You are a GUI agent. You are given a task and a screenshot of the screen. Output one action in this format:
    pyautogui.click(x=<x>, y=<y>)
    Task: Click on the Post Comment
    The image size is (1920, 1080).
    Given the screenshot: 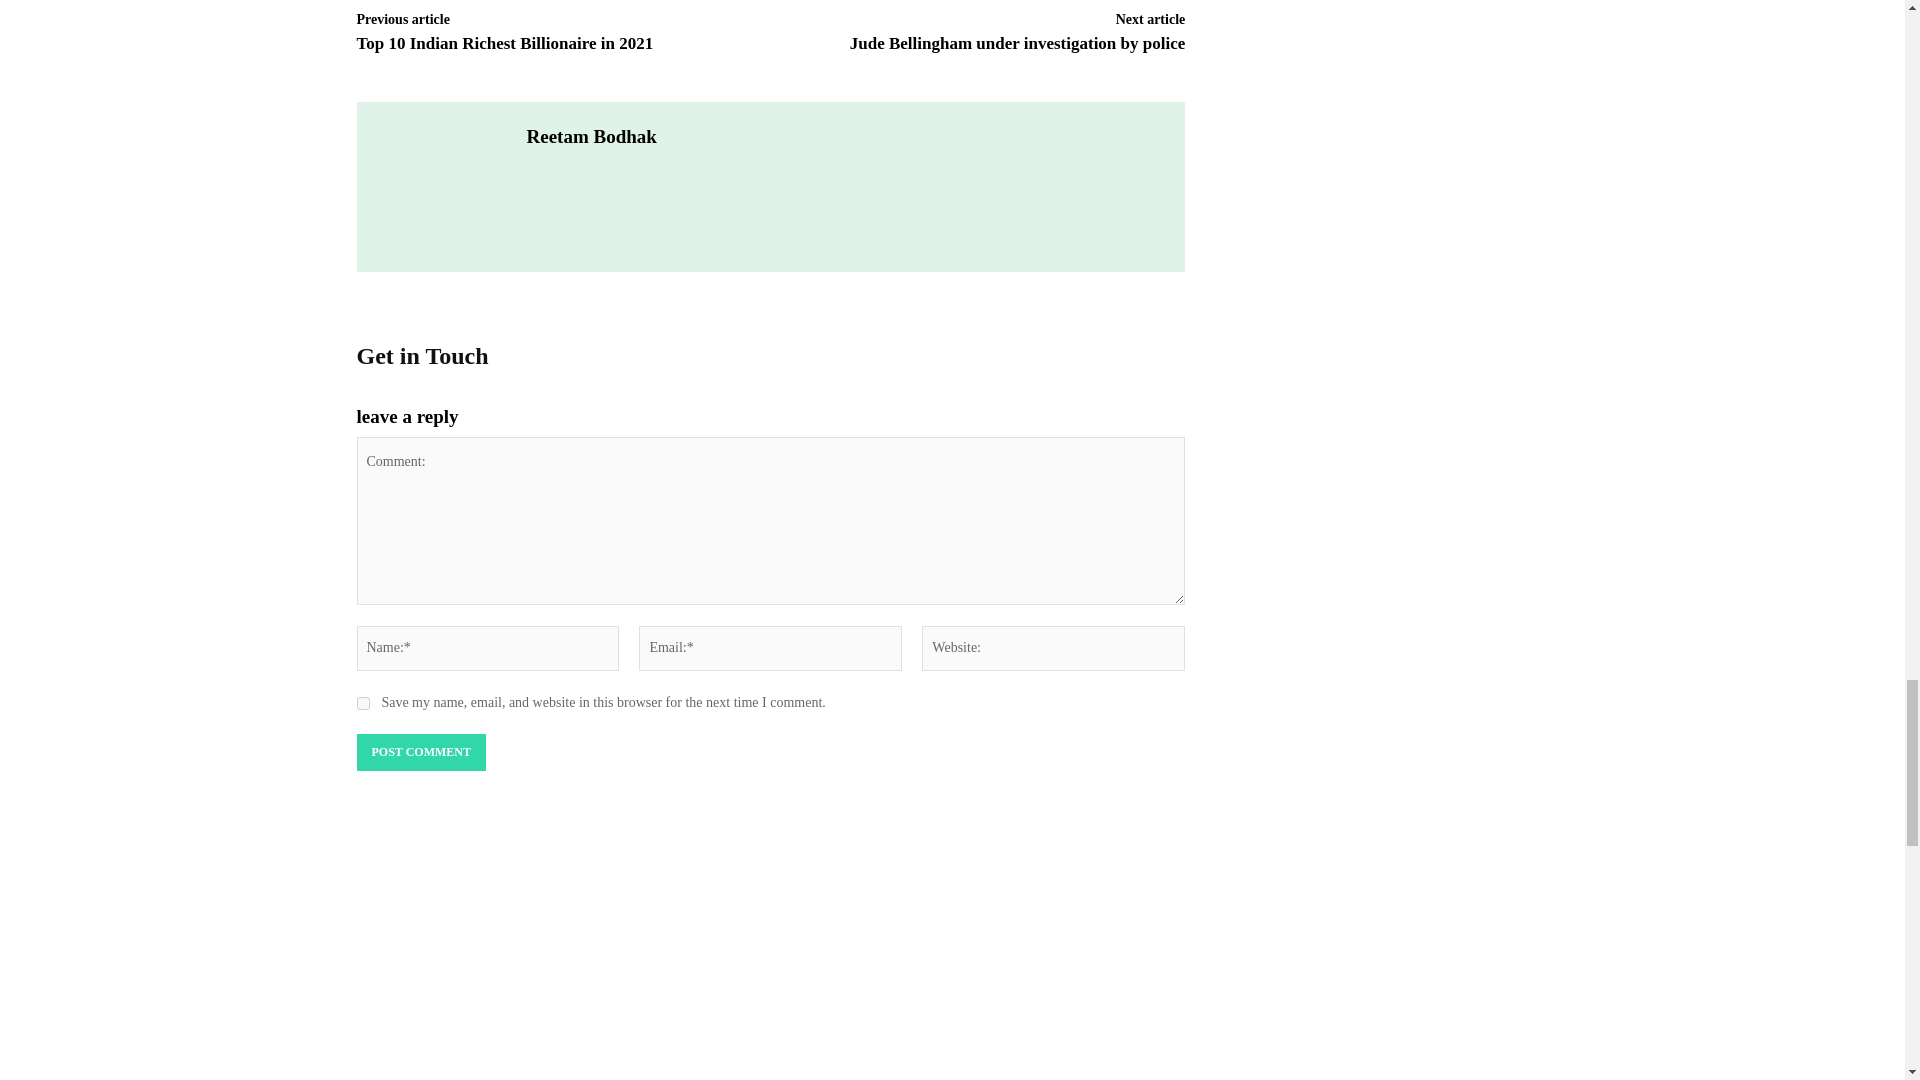 What is the action you would take?
    pyautogui.click(x=420, y=753)
    